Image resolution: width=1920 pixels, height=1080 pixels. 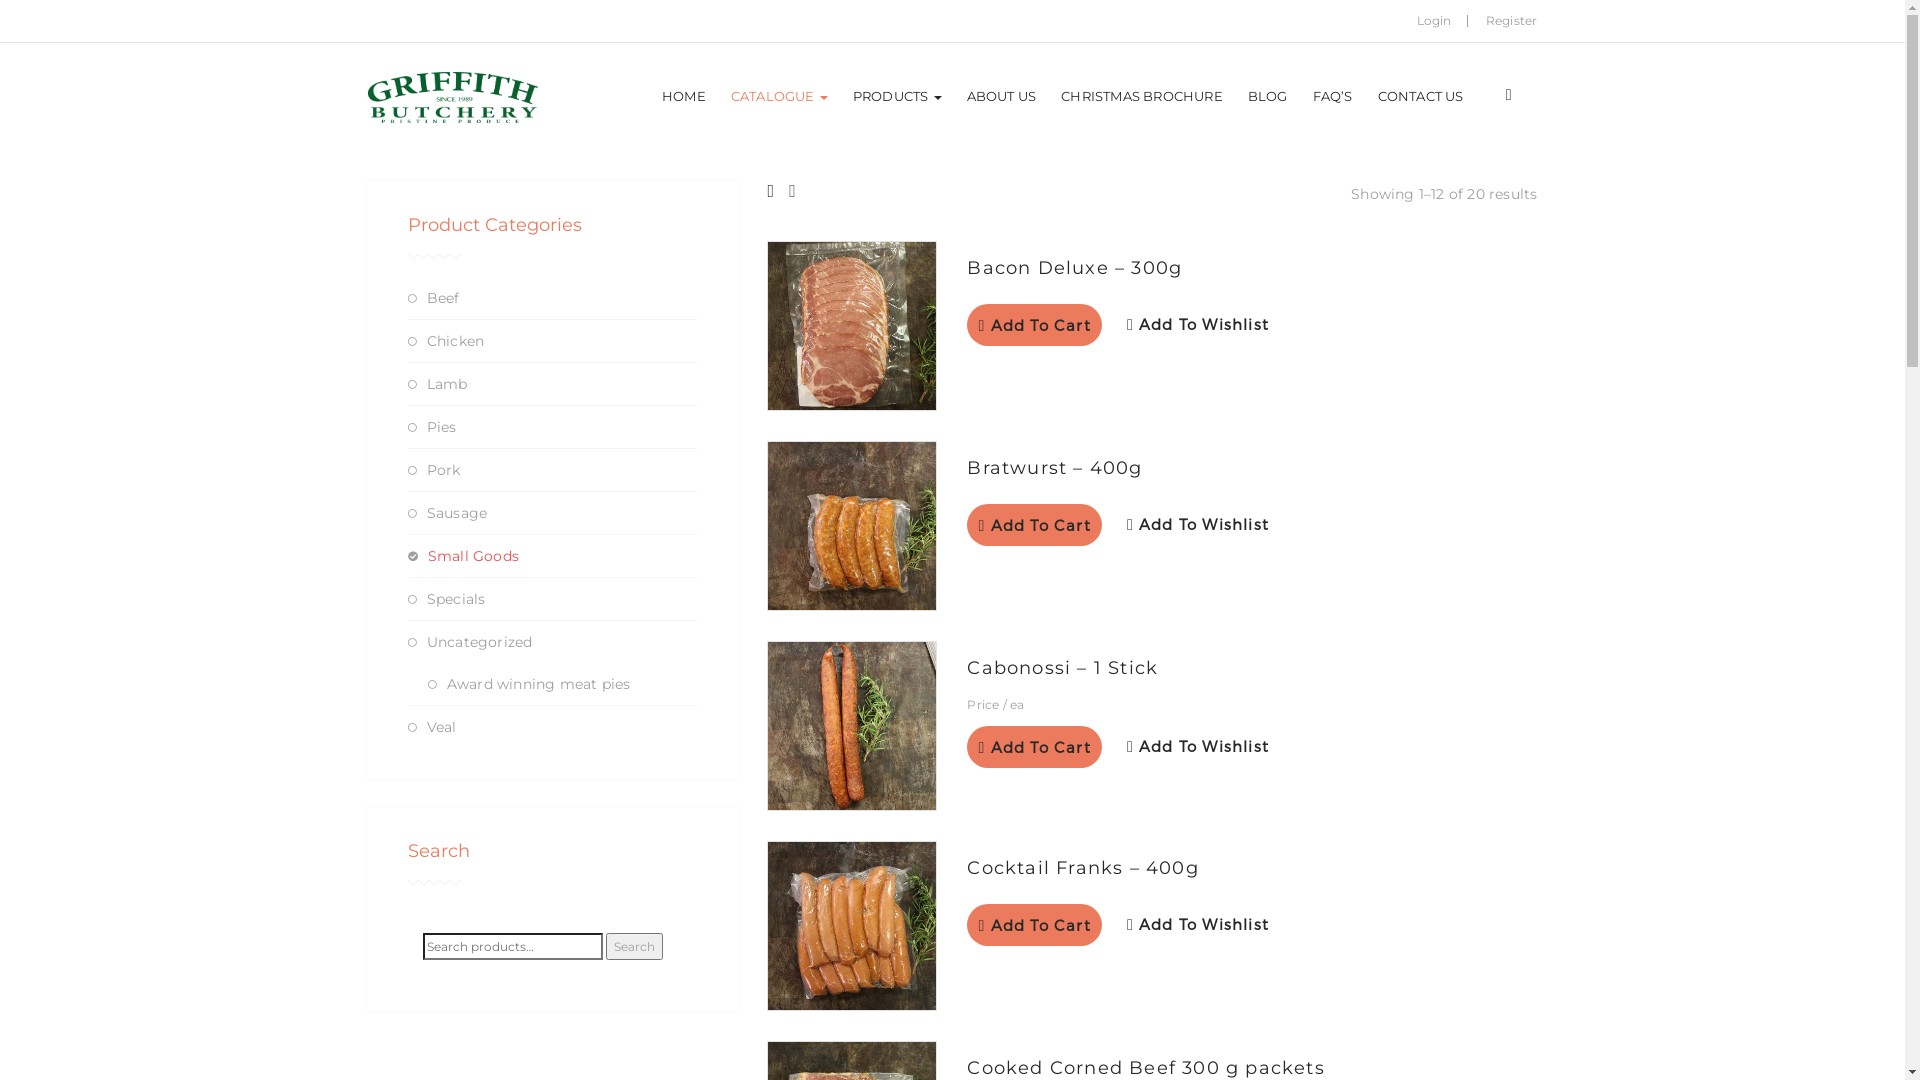 What do you see at coordinates (780, 96) in the screenshot?
I see `CATALOGUE` at bounding box center [780, 96].